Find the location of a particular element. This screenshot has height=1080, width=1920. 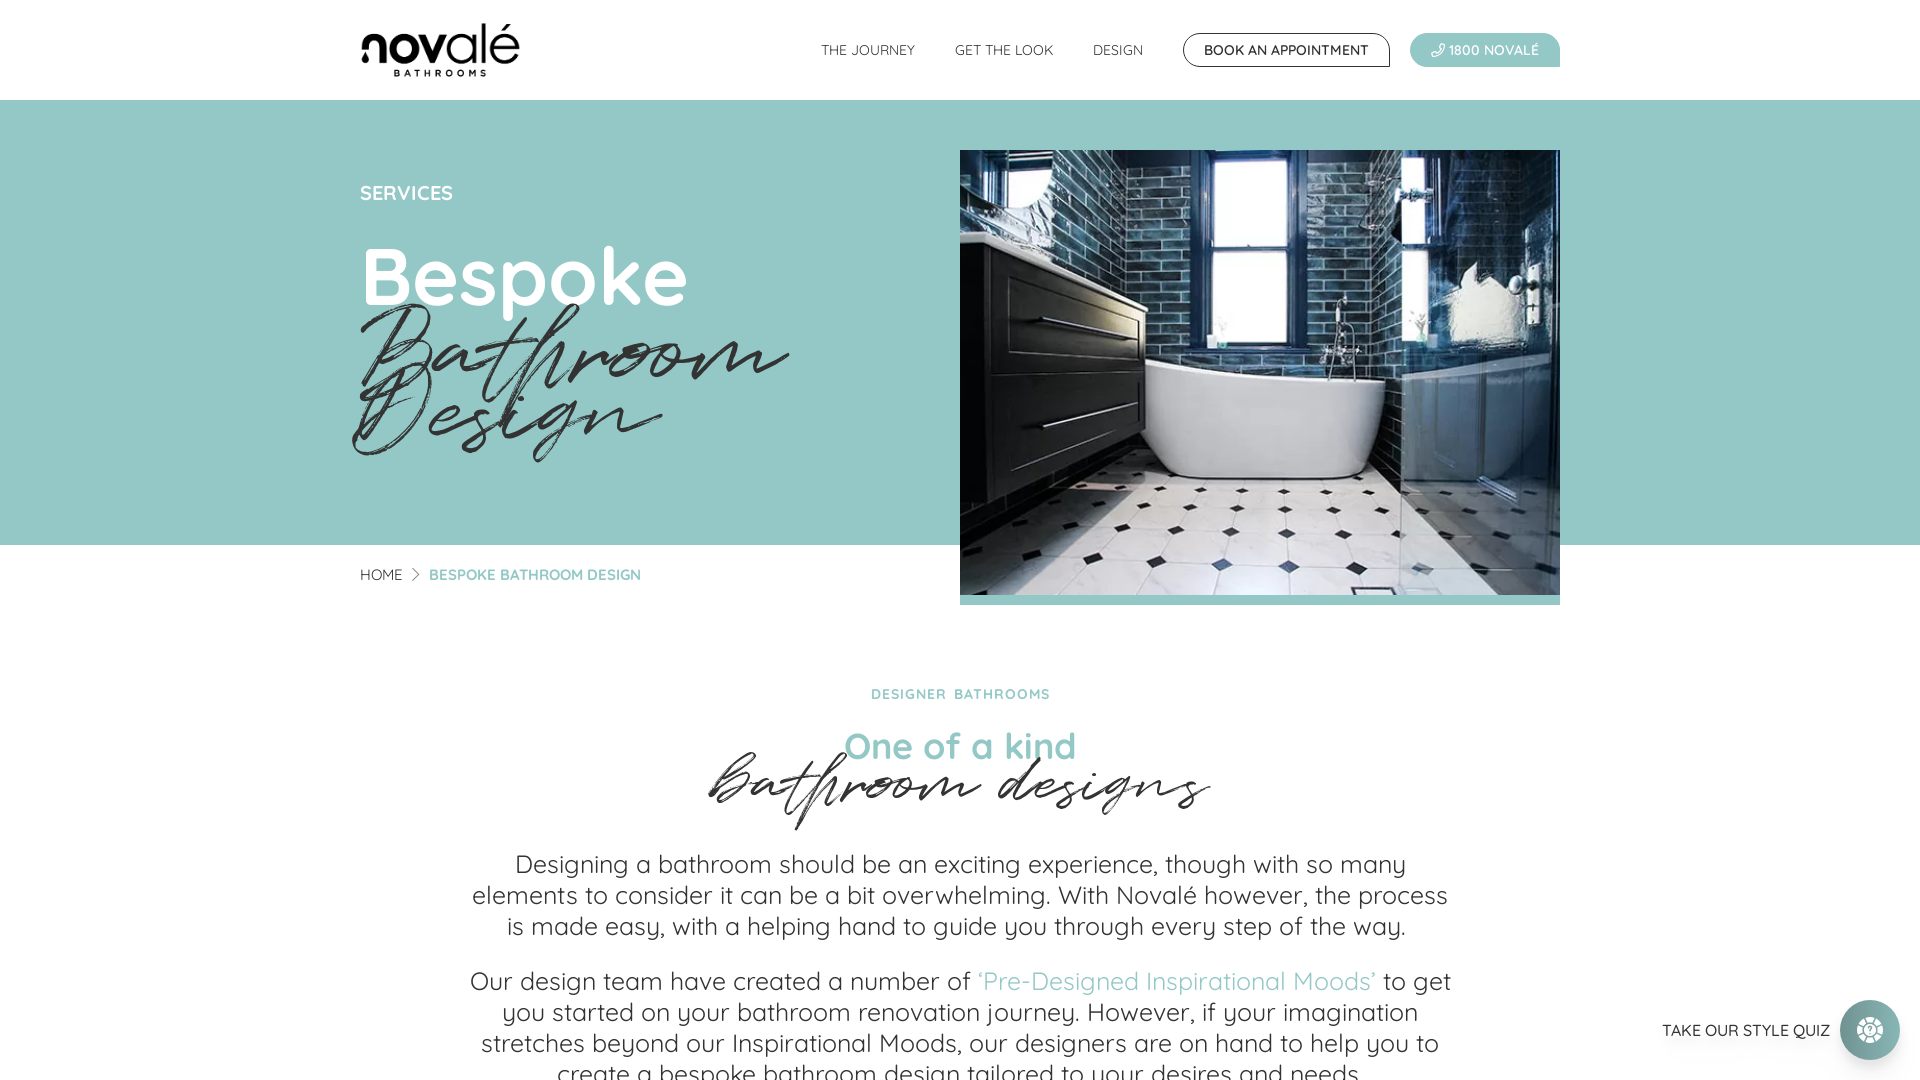

DESIGN is located at coordinates (1118, 50).